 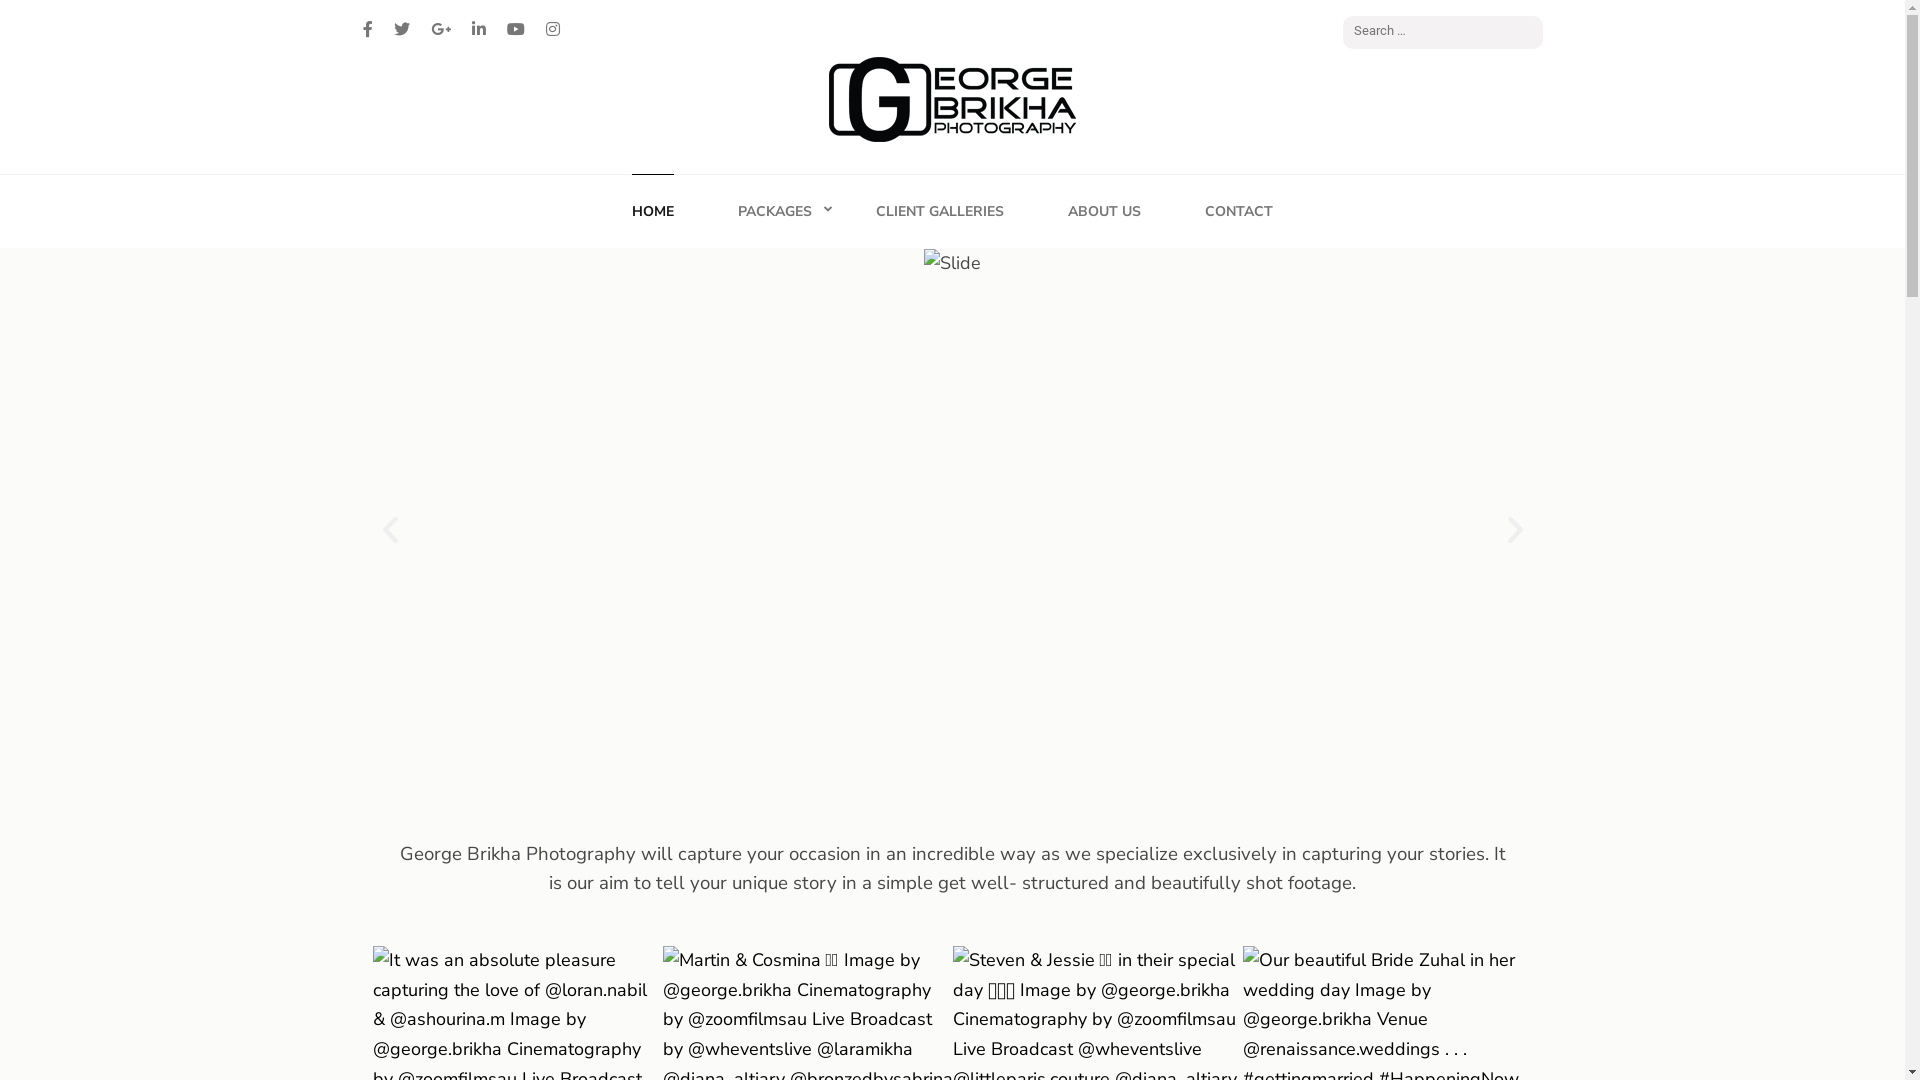 I want to click on CLIENT GALLERIES, so click(x=940, y=211).